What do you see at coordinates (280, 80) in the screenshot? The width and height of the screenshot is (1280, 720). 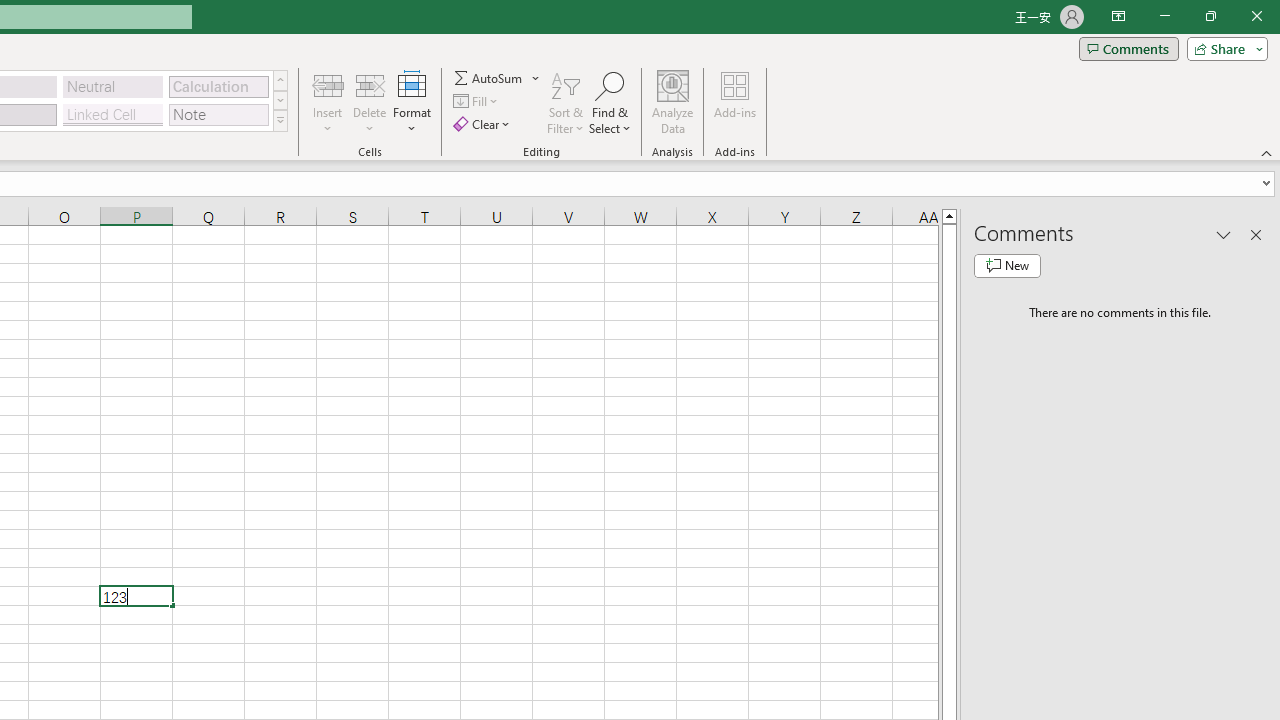 I see `Row up` at bounding box center [280, 80].